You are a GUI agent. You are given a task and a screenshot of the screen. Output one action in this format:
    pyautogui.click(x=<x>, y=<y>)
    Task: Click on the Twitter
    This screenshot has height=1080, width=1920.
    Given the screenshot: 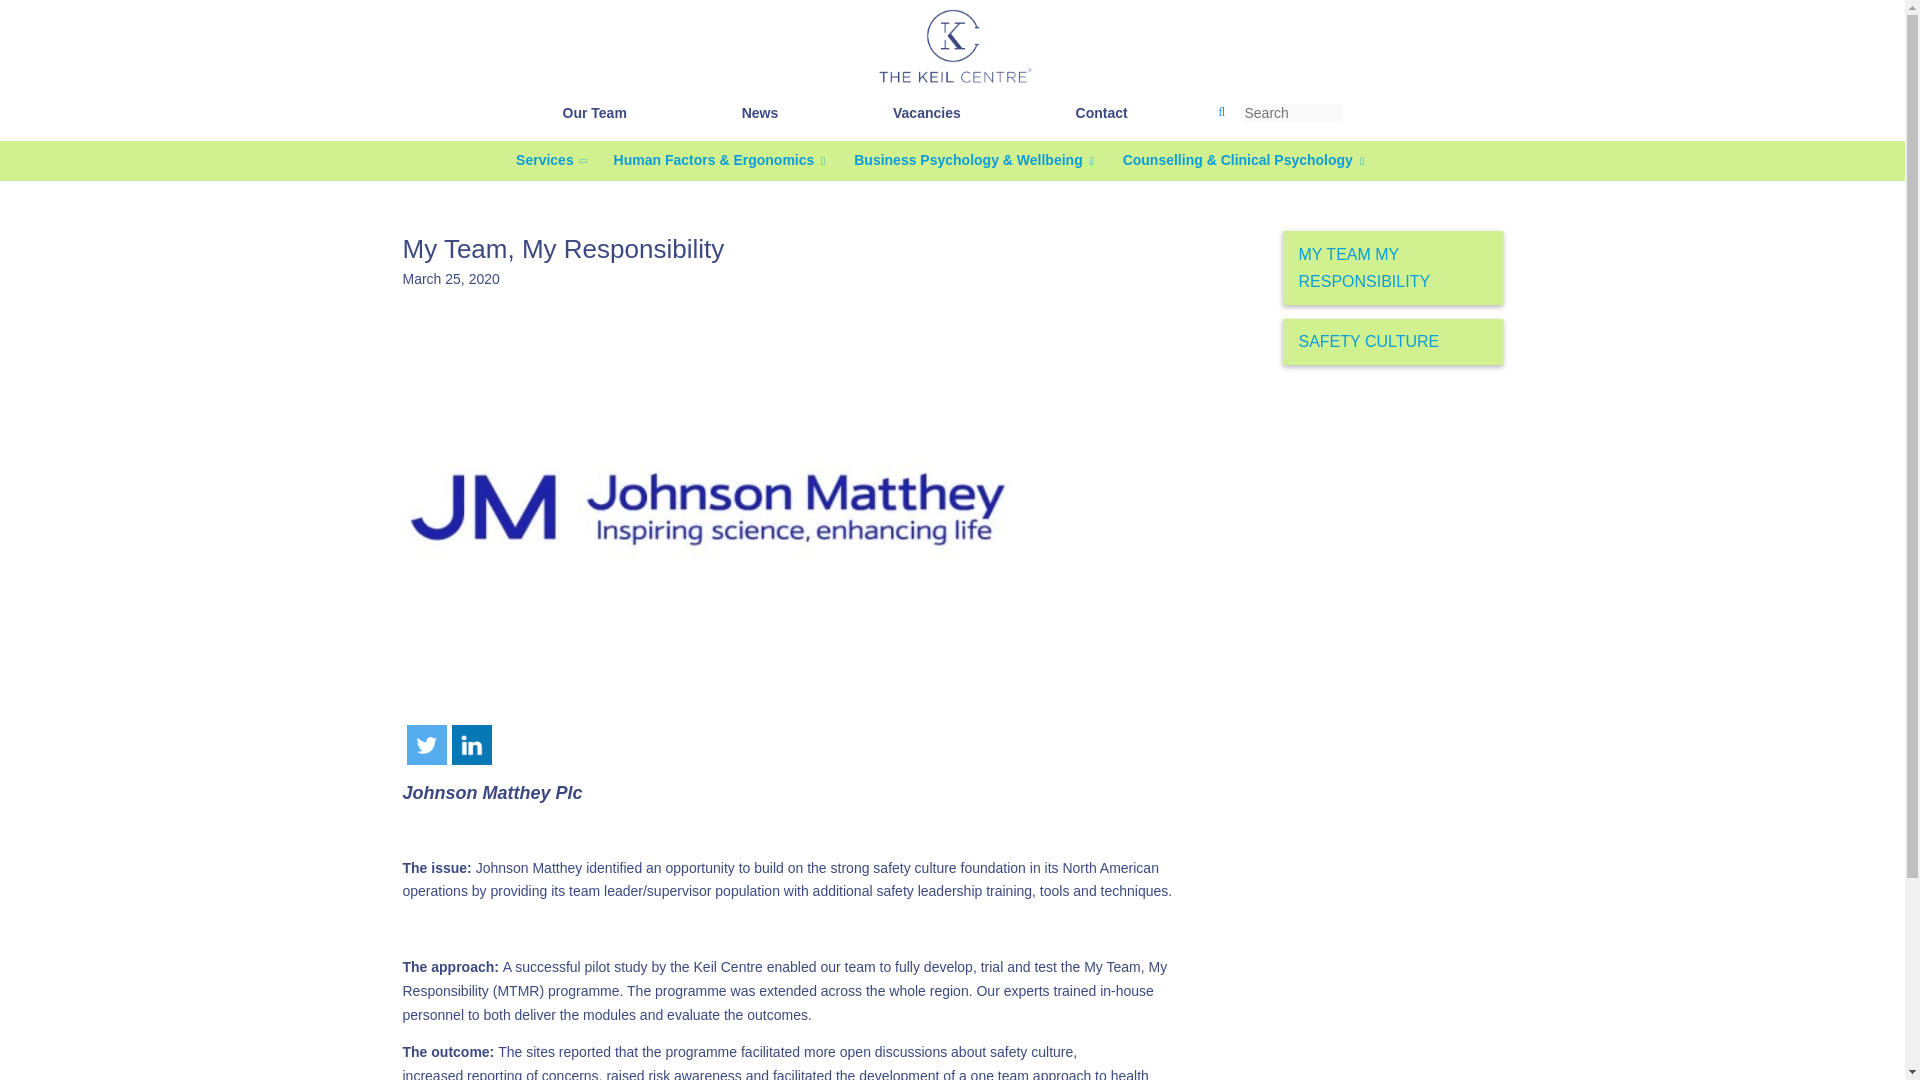 What is the action you would take?
    pyautogui.click(x=425, y=744)
    